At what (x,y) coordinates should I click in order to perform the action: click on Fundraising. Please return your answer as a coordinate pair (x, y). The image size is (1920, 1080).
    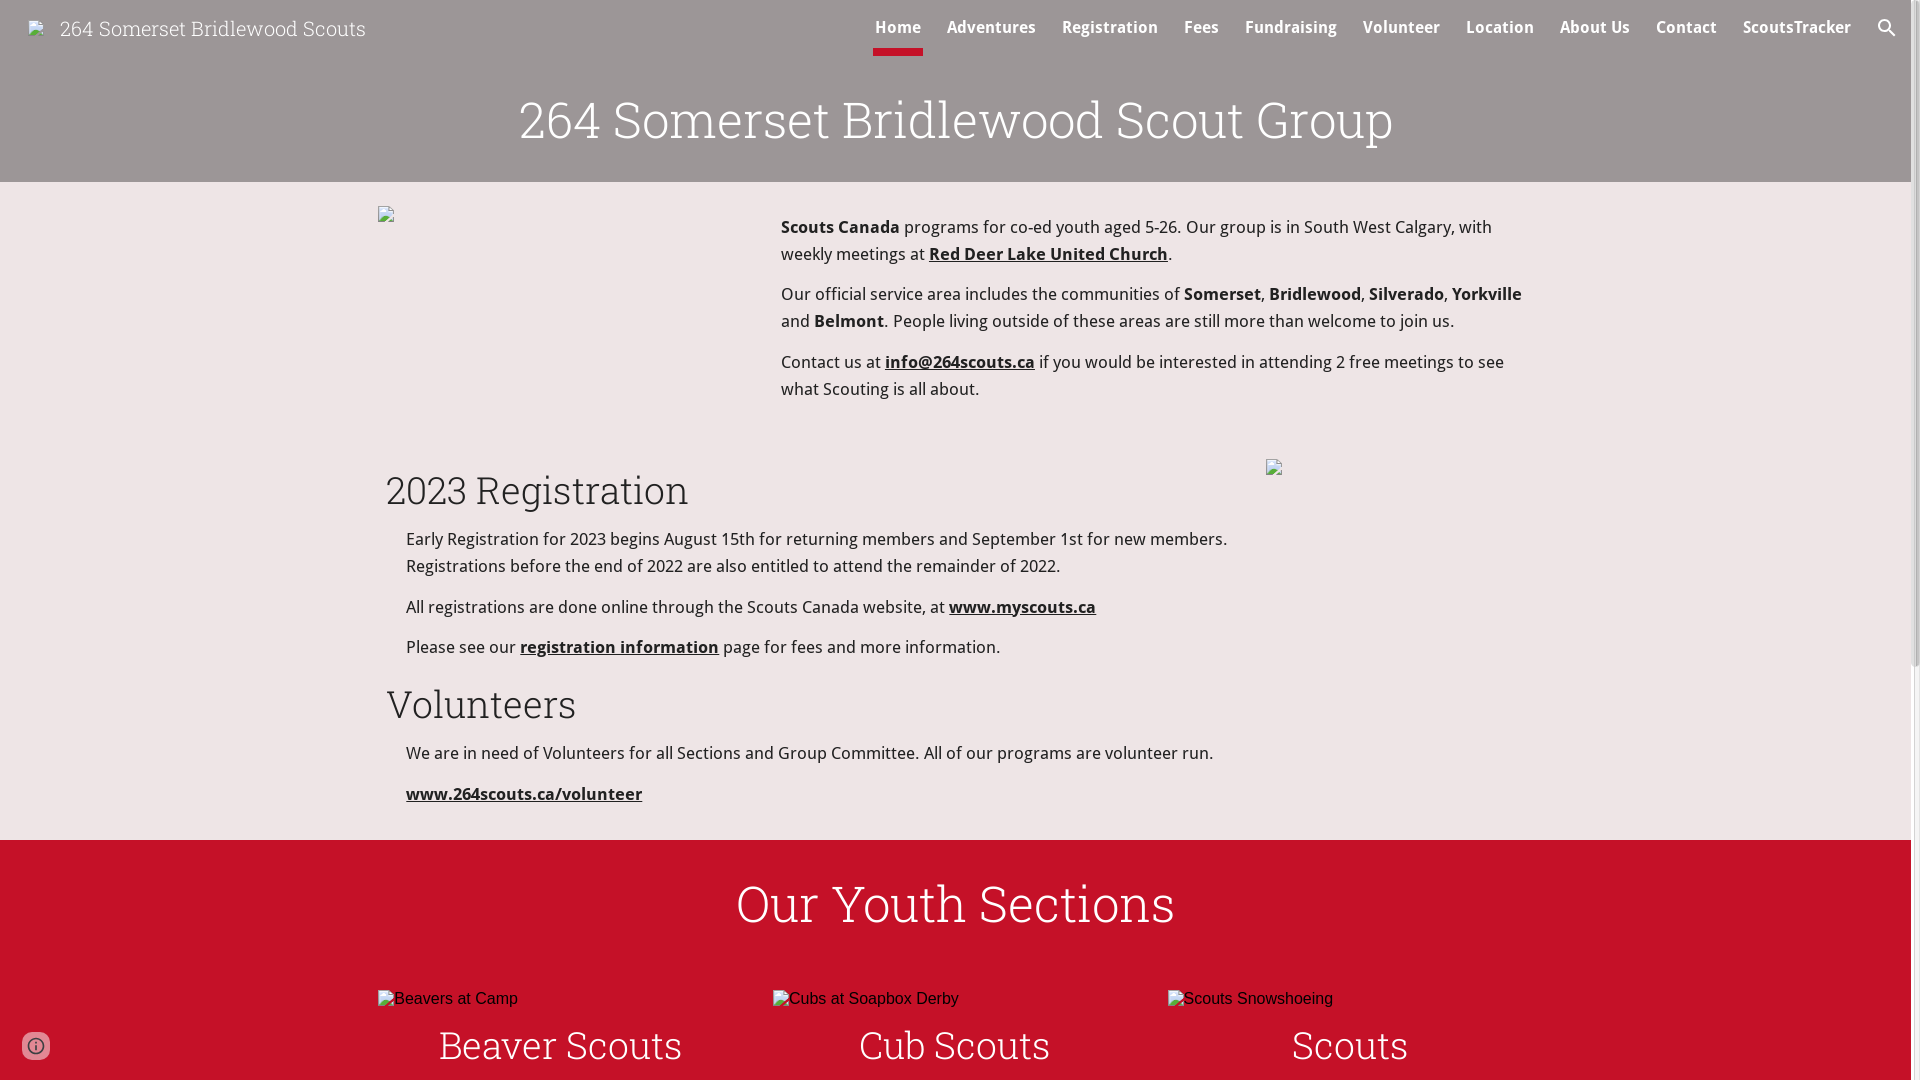
    Looking at the image, I should click on (1291, 28).